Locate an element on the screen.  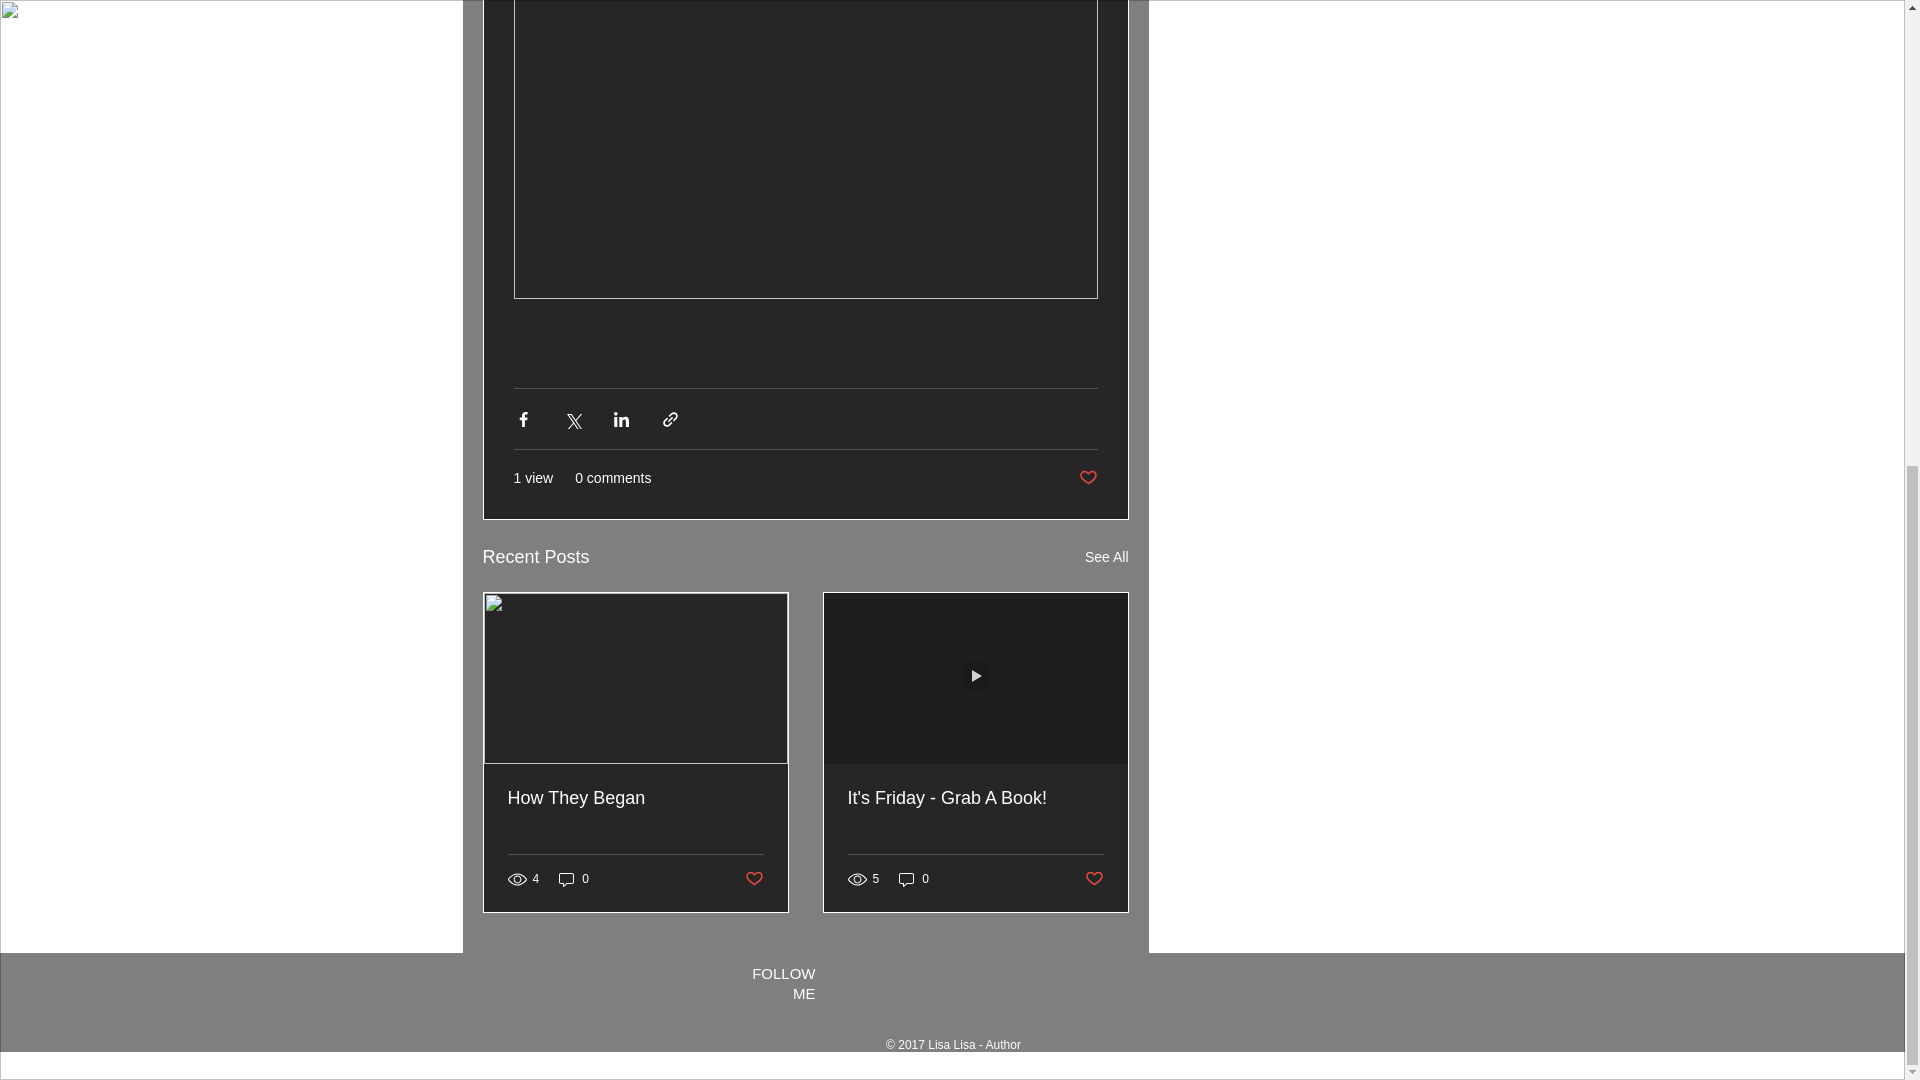
How They Began is located at coordinates (636, 798).